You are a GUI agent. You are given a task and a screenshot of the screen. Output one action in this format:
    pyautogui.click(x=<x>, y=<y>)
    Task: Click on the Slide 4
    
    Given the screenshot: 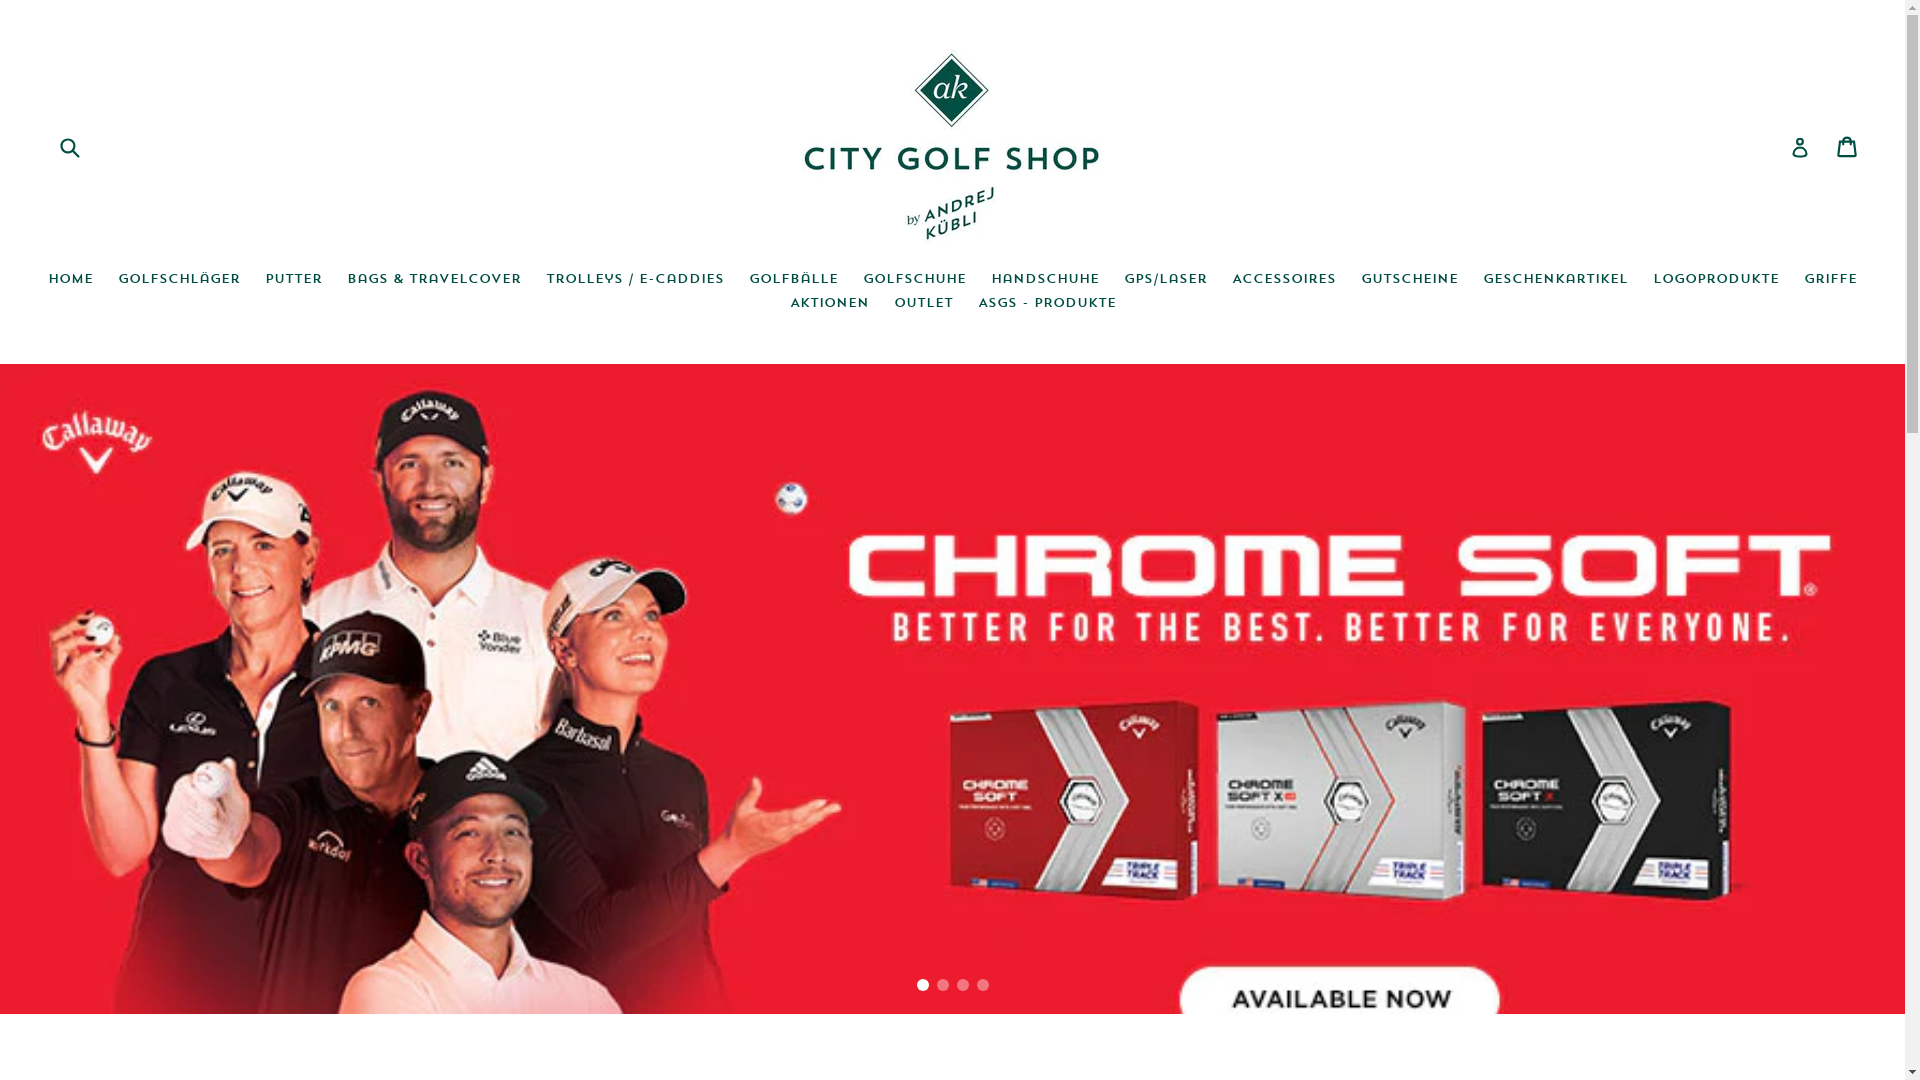 What is the action you would take?
    pyautogui.click(x=982, y=985)
    